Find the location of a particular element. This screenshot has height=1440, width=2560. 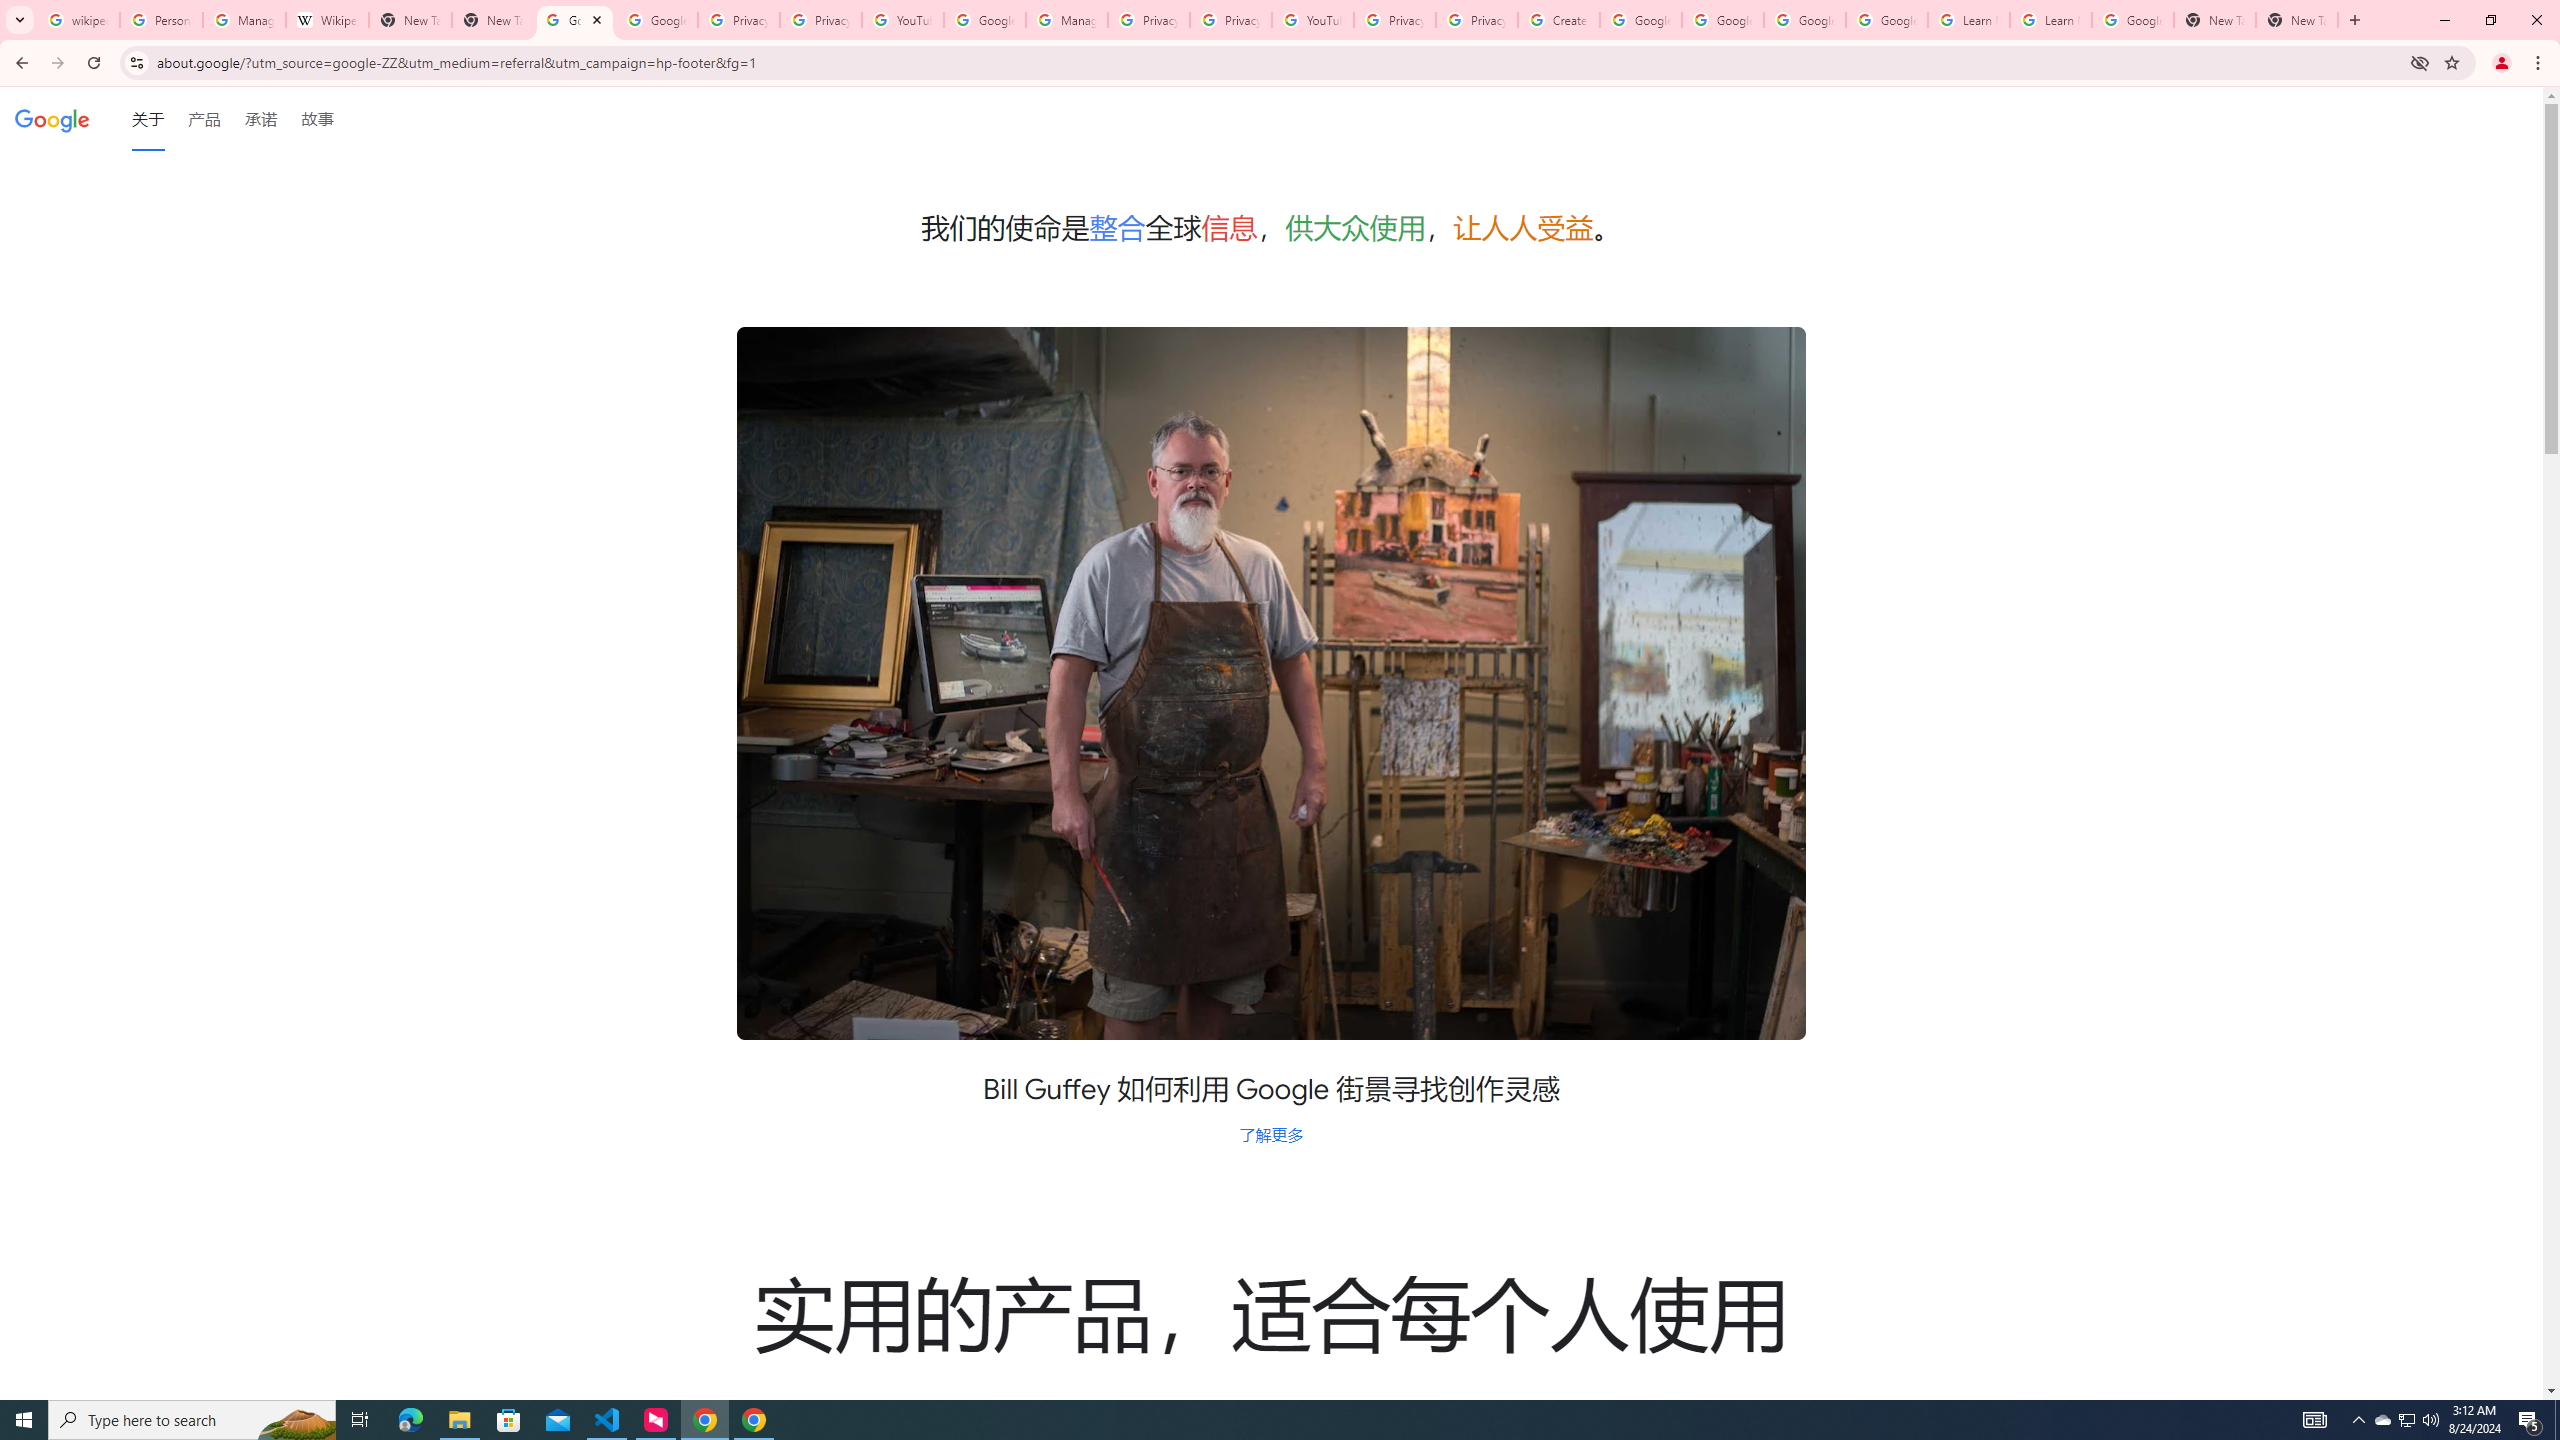

Minimize is located at coordinates (2444, 20).